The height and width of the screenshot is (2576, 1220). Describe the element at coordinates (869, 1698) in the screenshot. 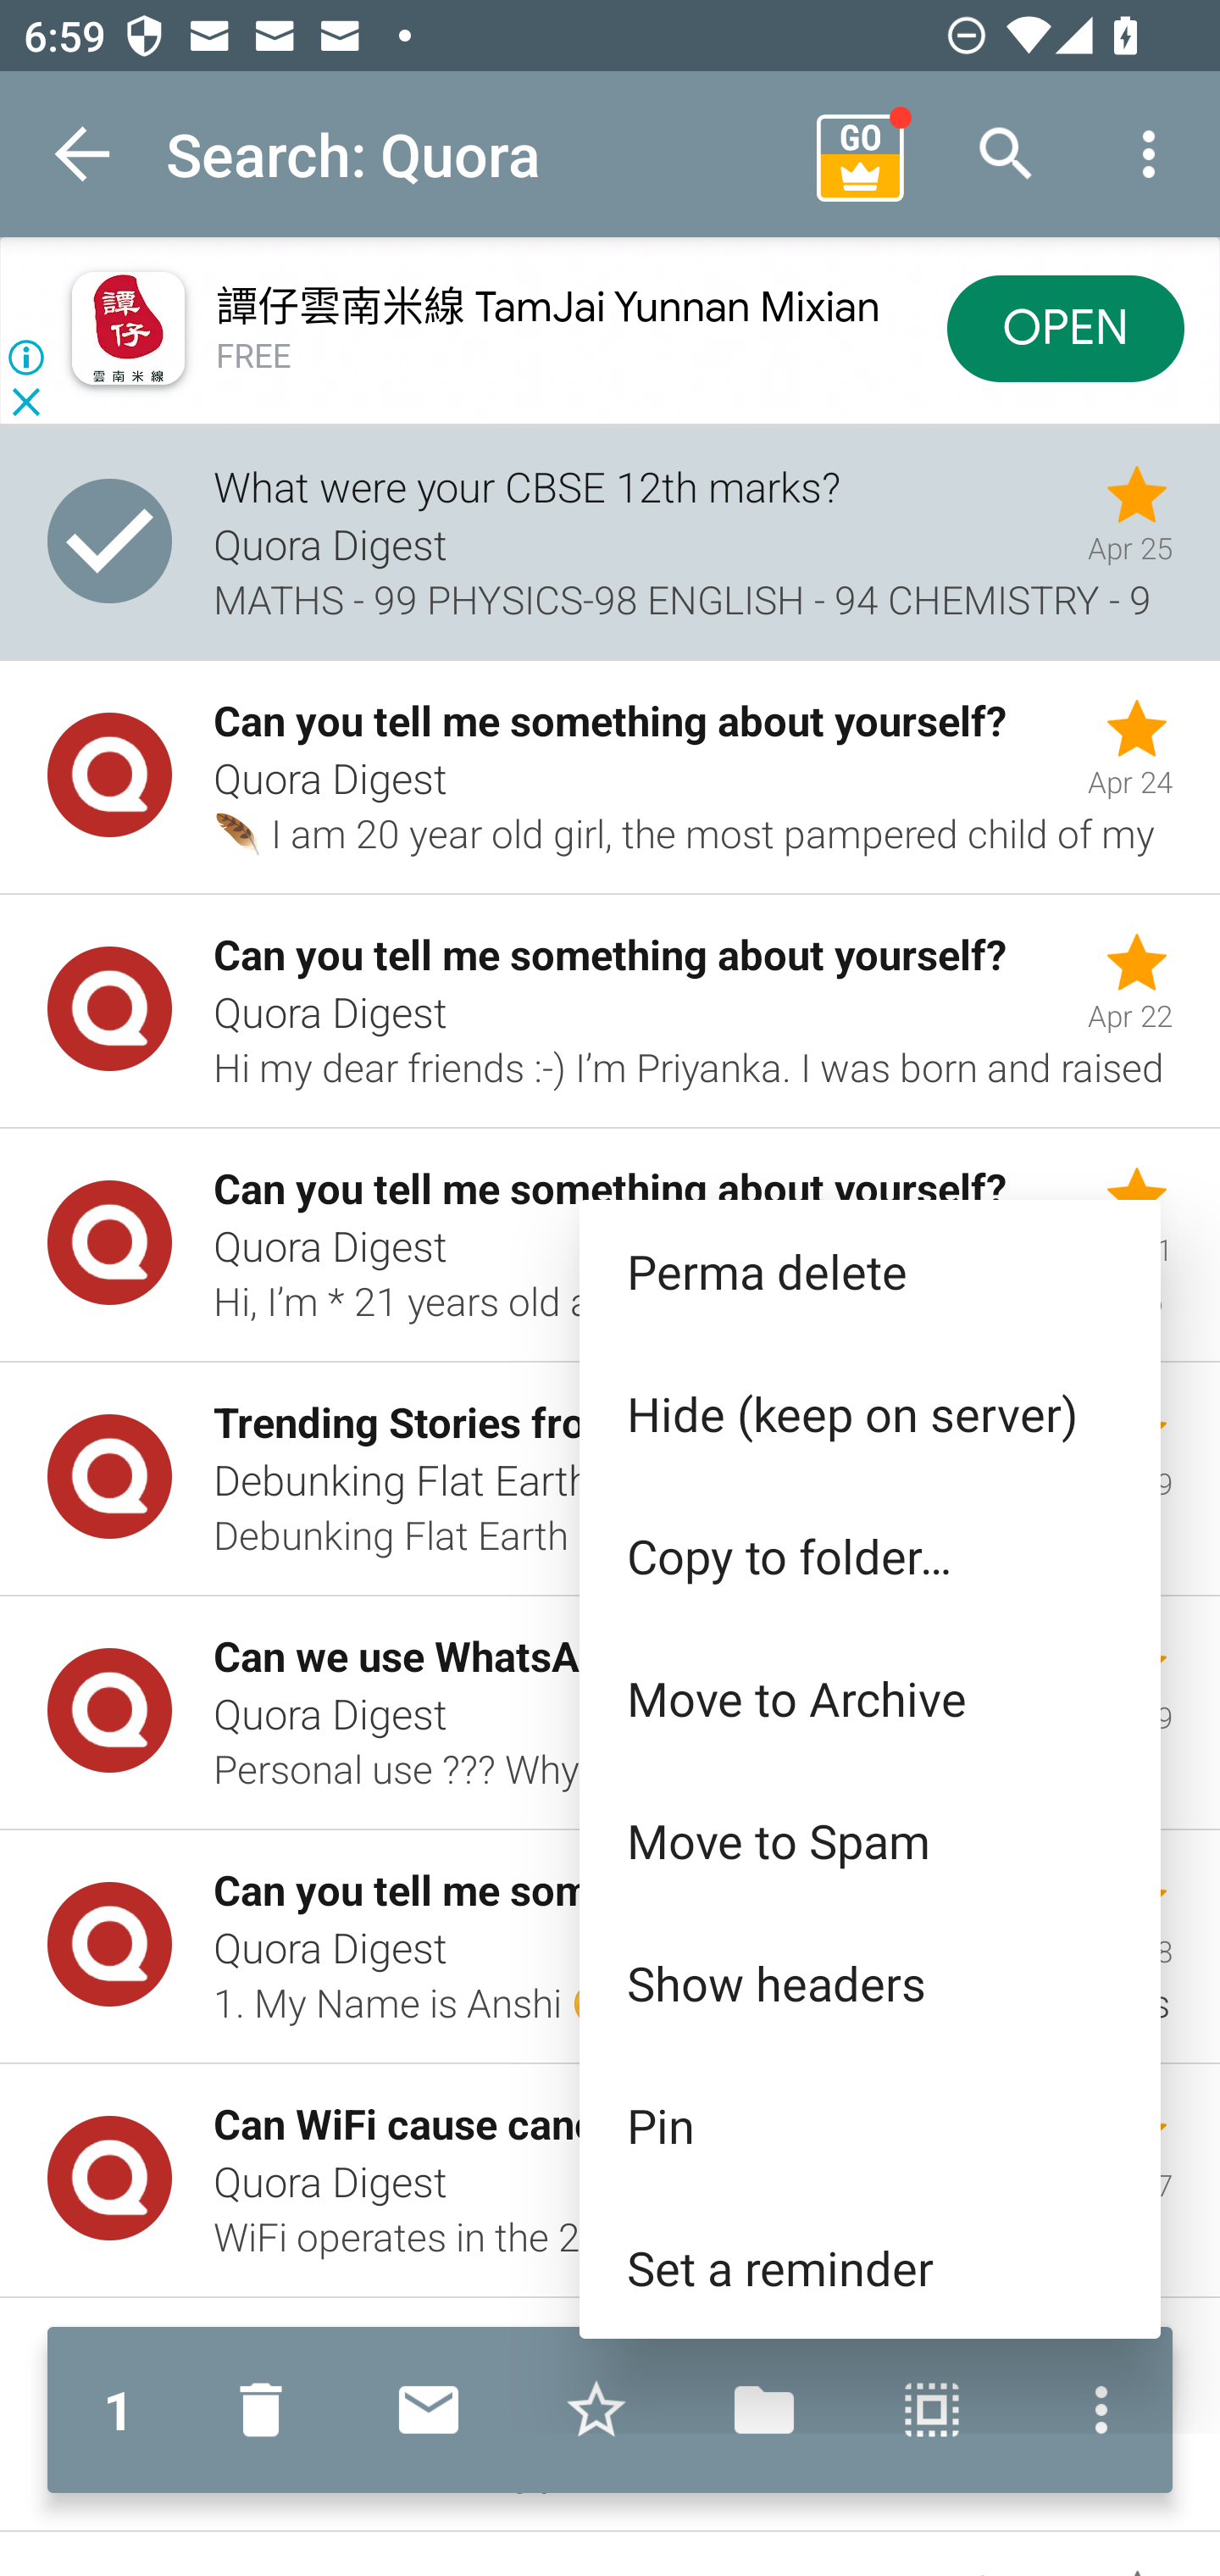

I see `Move to Archive` at that location.